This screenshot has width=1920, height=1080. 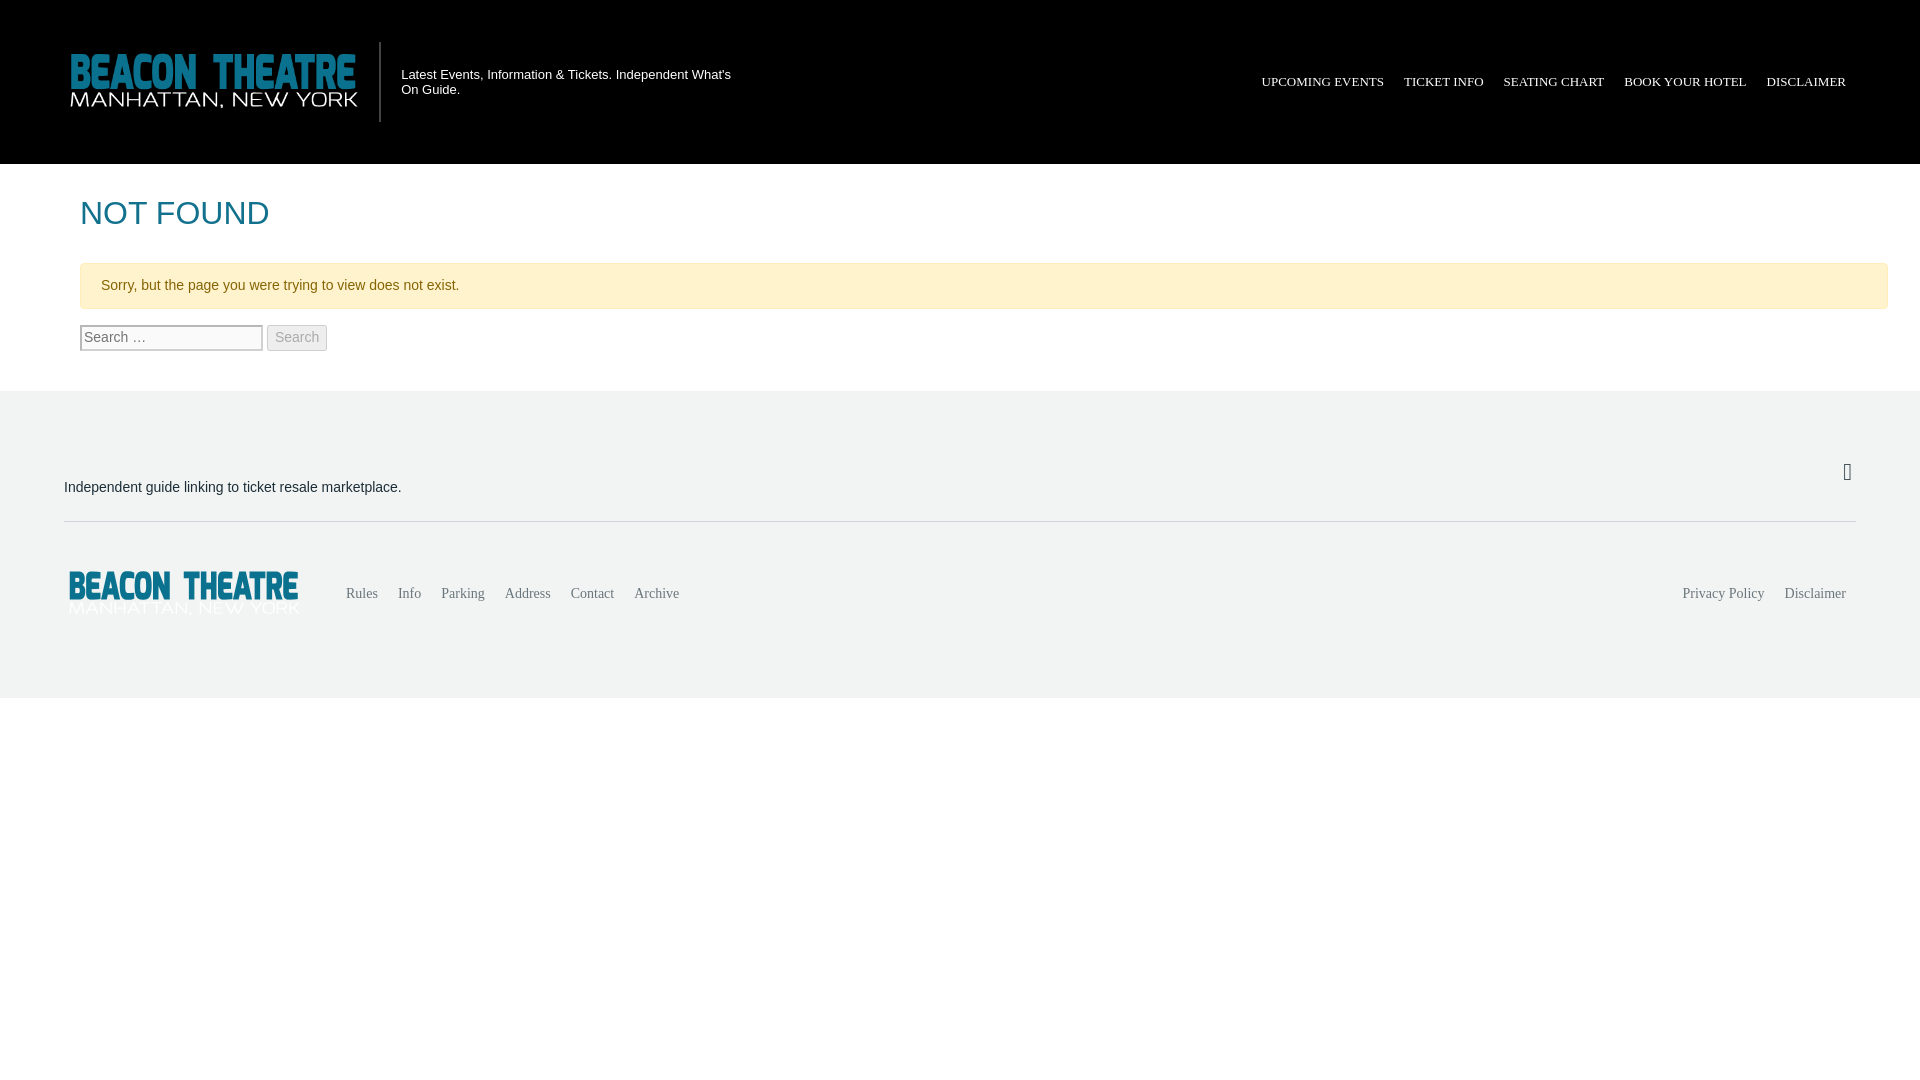 What do you see at coordinates (1554, 82) in the screenshot?
I see `SEATING CHART` at bounding box center [1554, 82].